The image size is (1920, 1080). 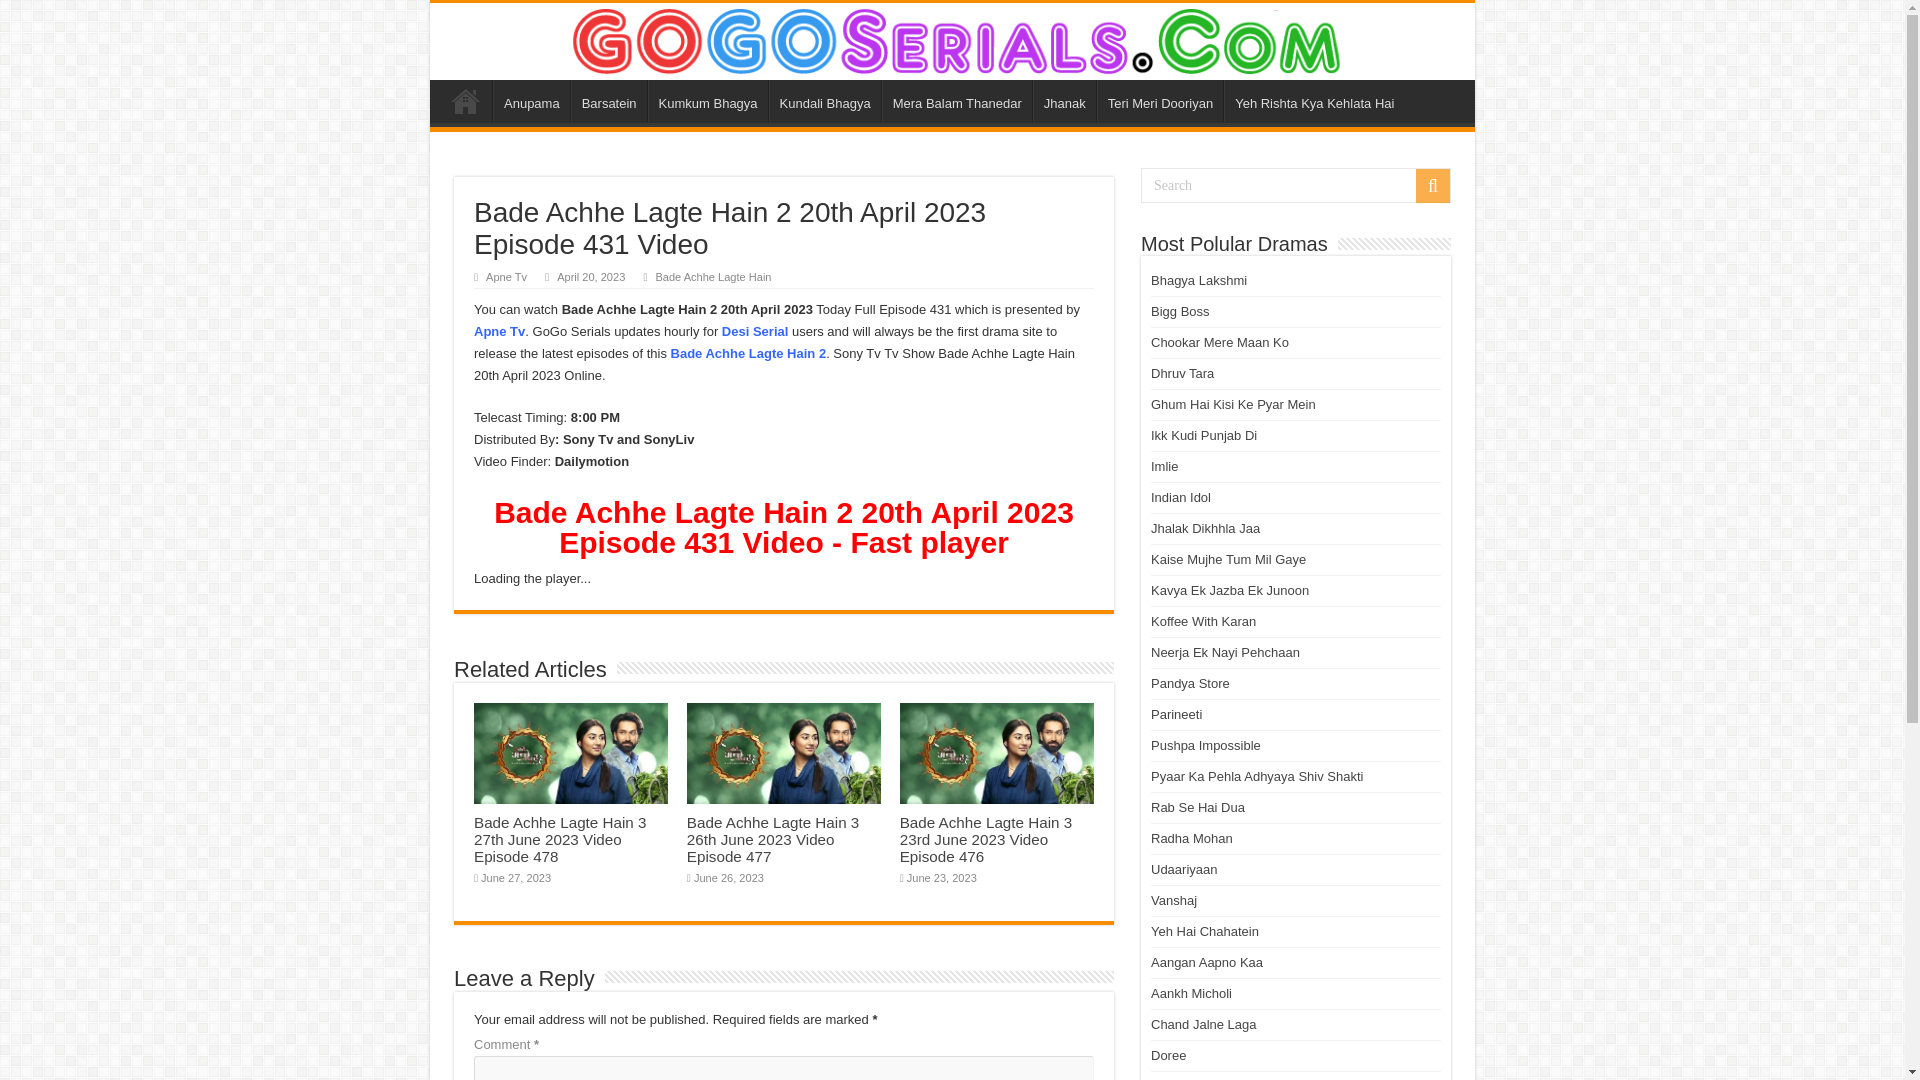 I want to click on Dhruv Tara, so click(x=1182, y=374).